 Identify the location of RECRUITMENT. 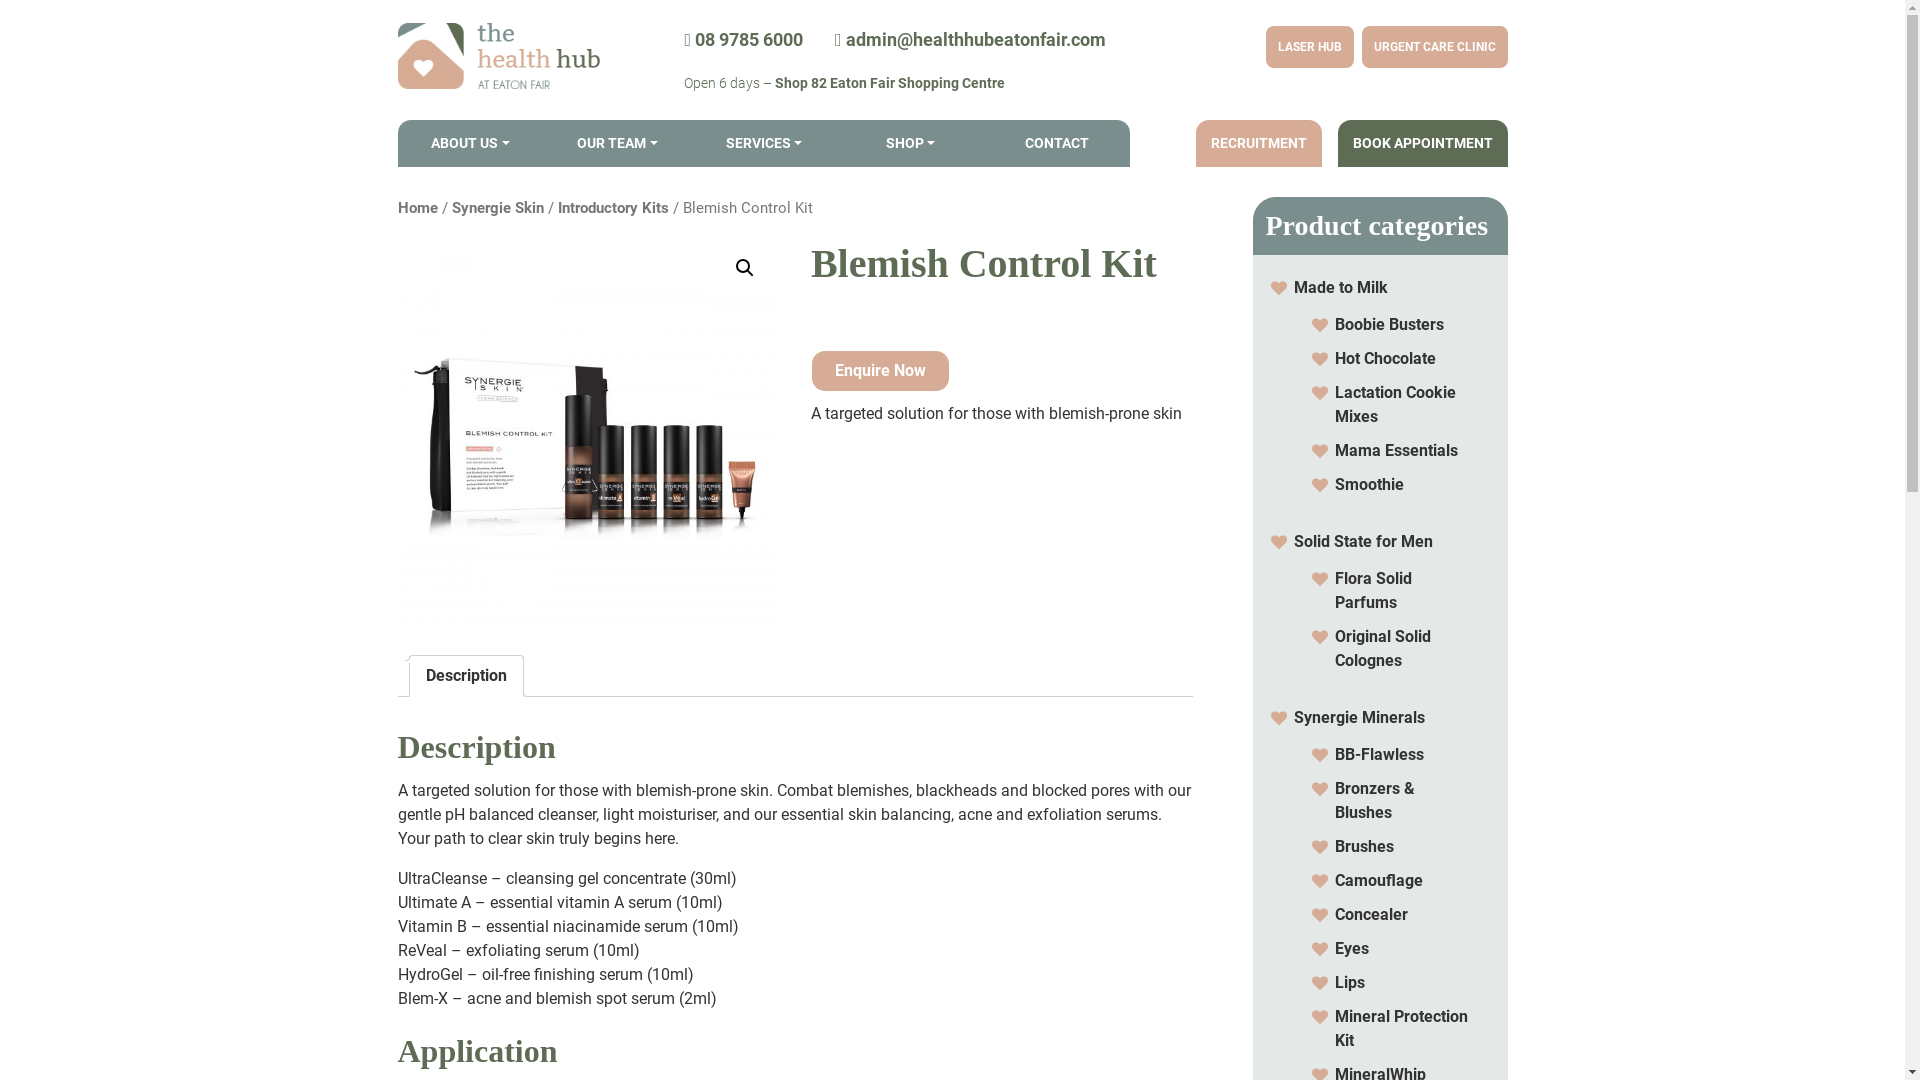
(1259, 144).